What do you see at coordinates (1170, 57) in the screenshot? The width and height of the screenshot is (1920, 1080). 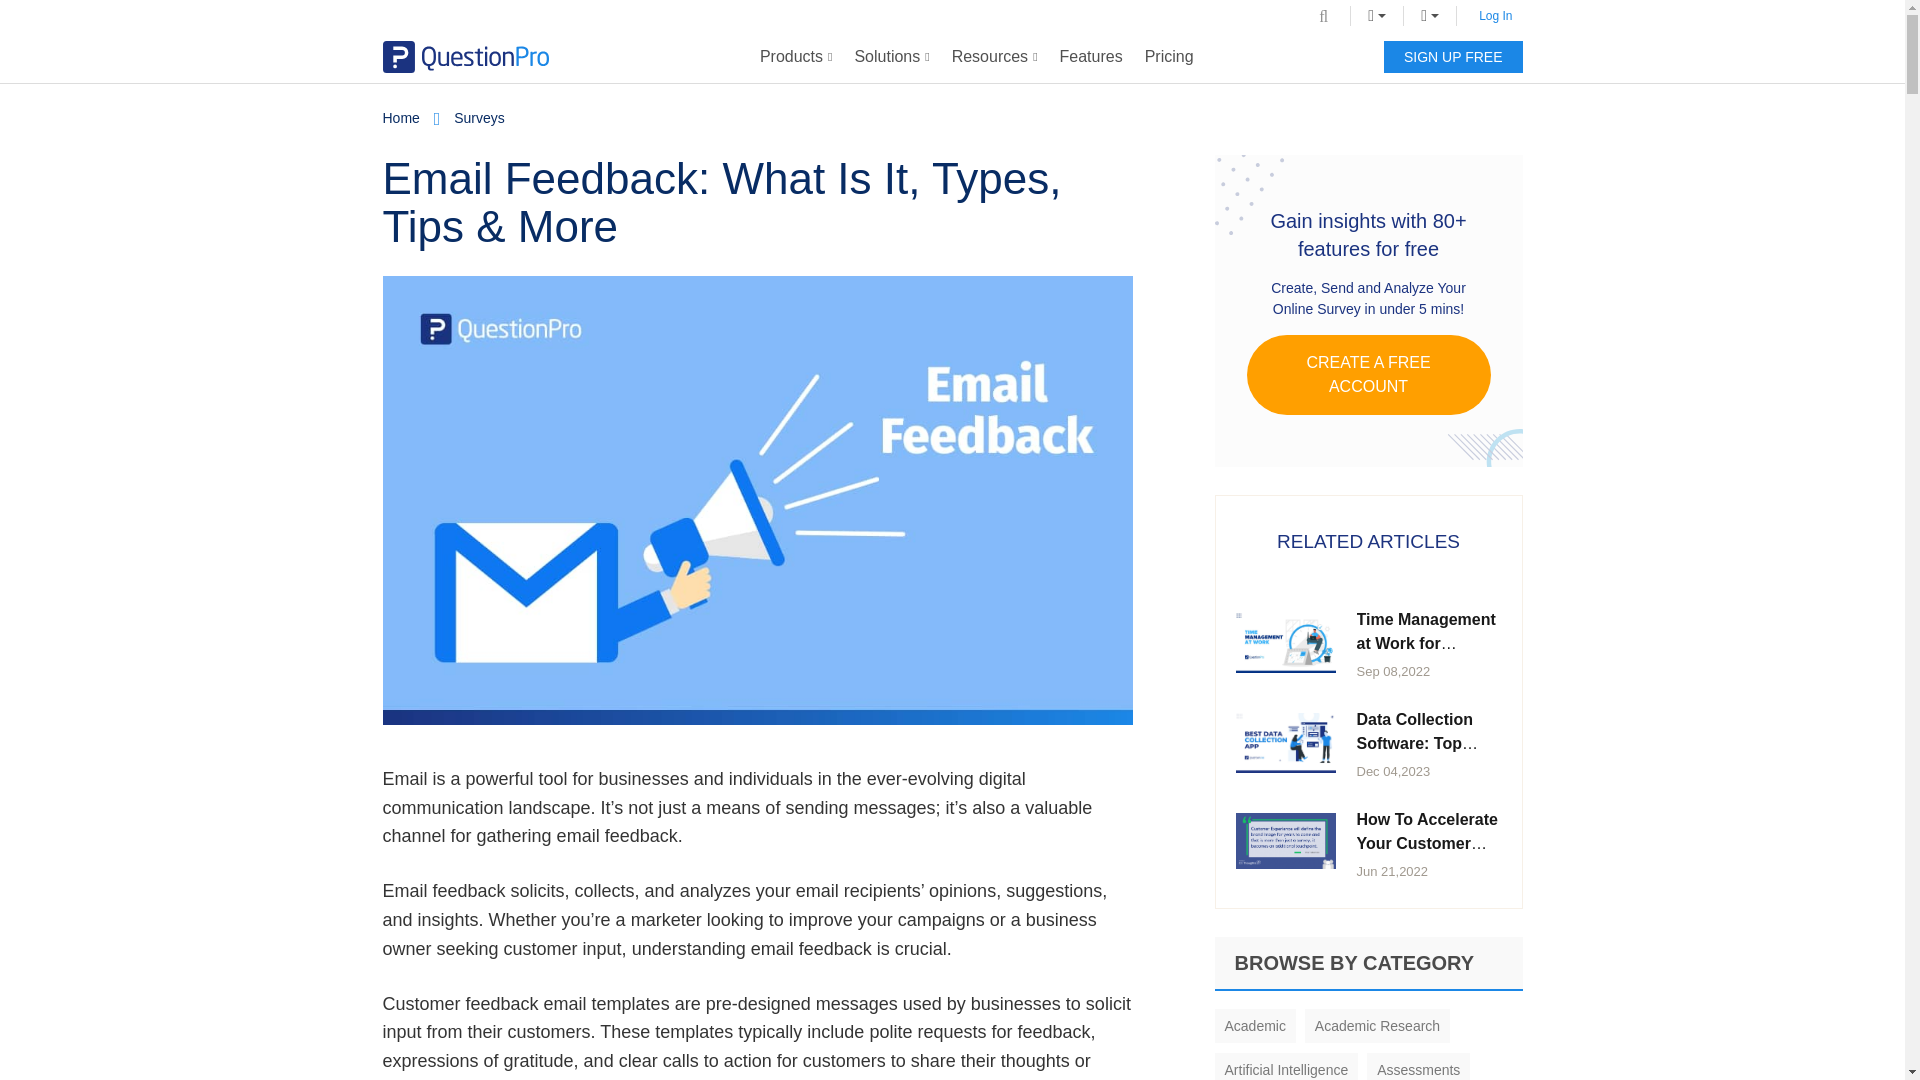 I see `Pricing` at bounding box center [1170, 57].